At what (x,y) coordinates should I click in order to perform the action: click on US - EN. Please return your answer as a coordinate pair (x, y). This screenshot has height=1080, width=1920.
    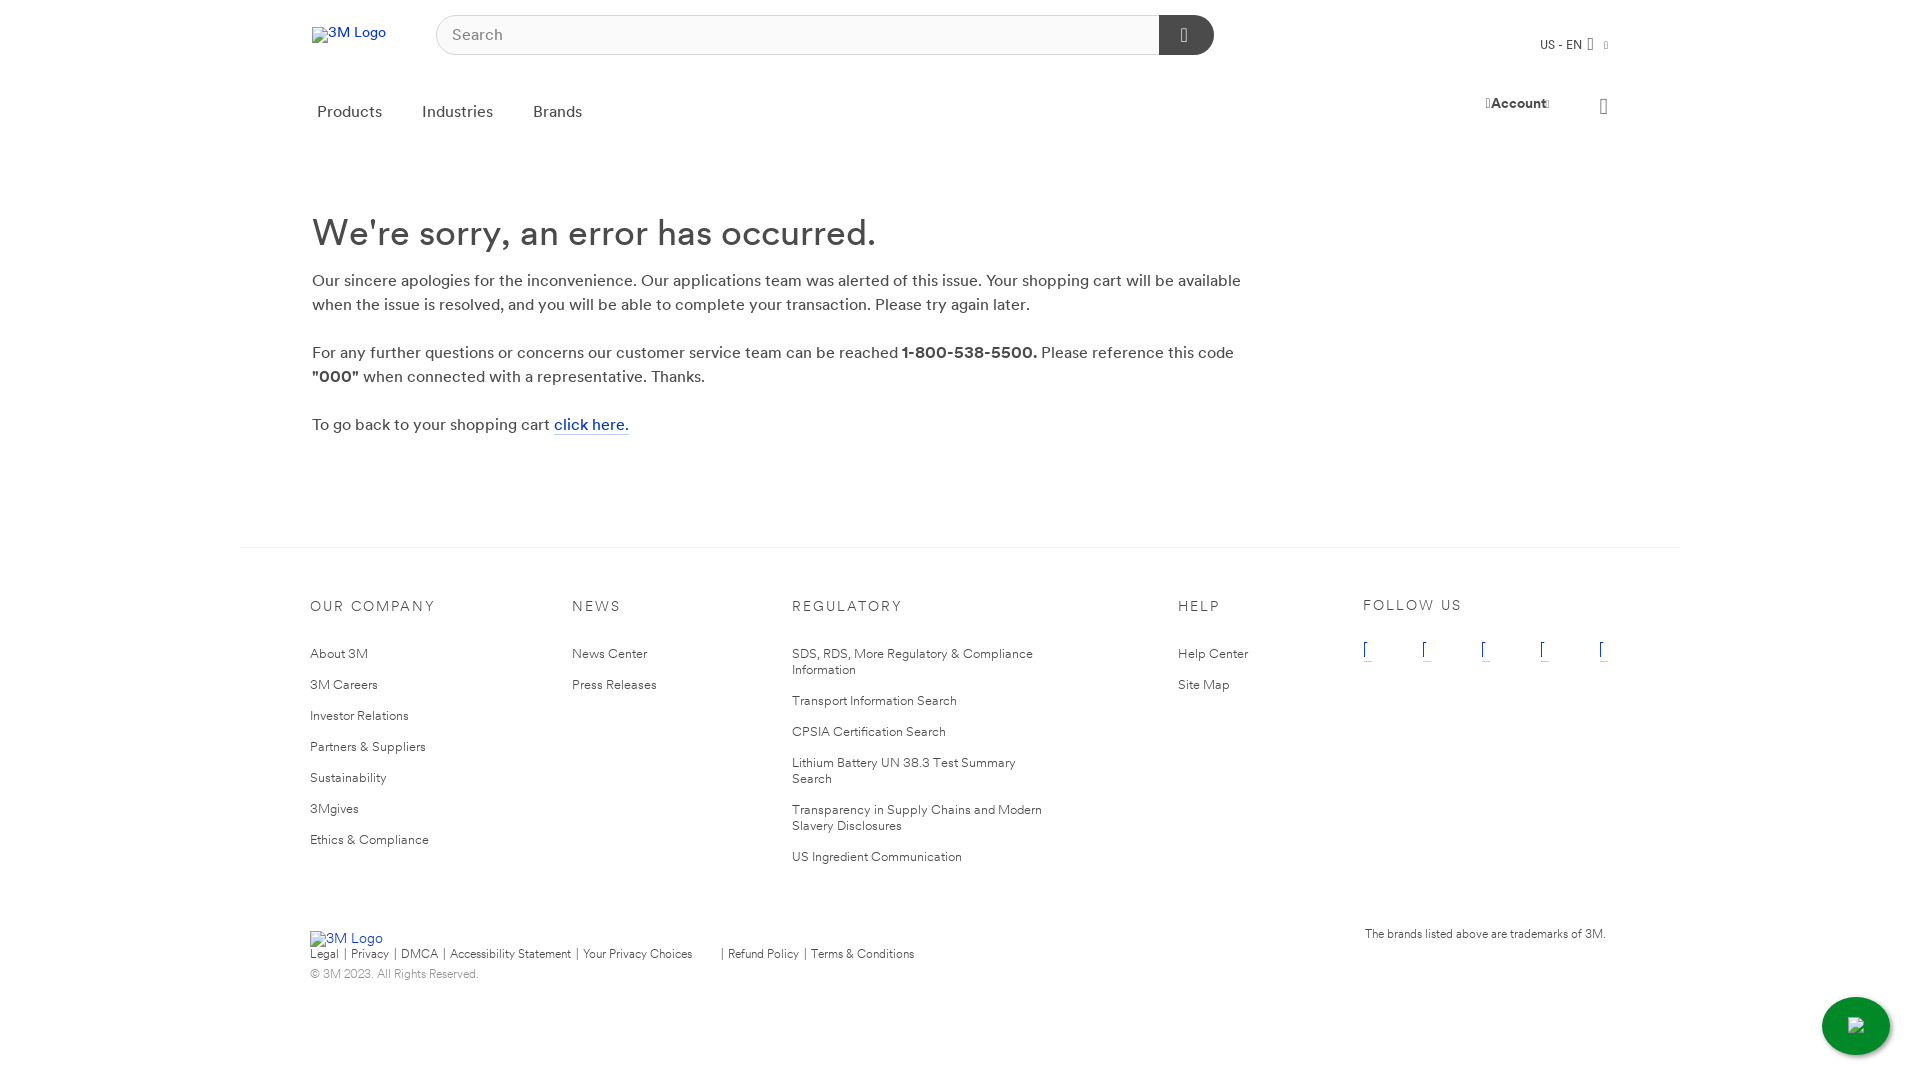
    Looking at the image, I should click on (1574, 46).